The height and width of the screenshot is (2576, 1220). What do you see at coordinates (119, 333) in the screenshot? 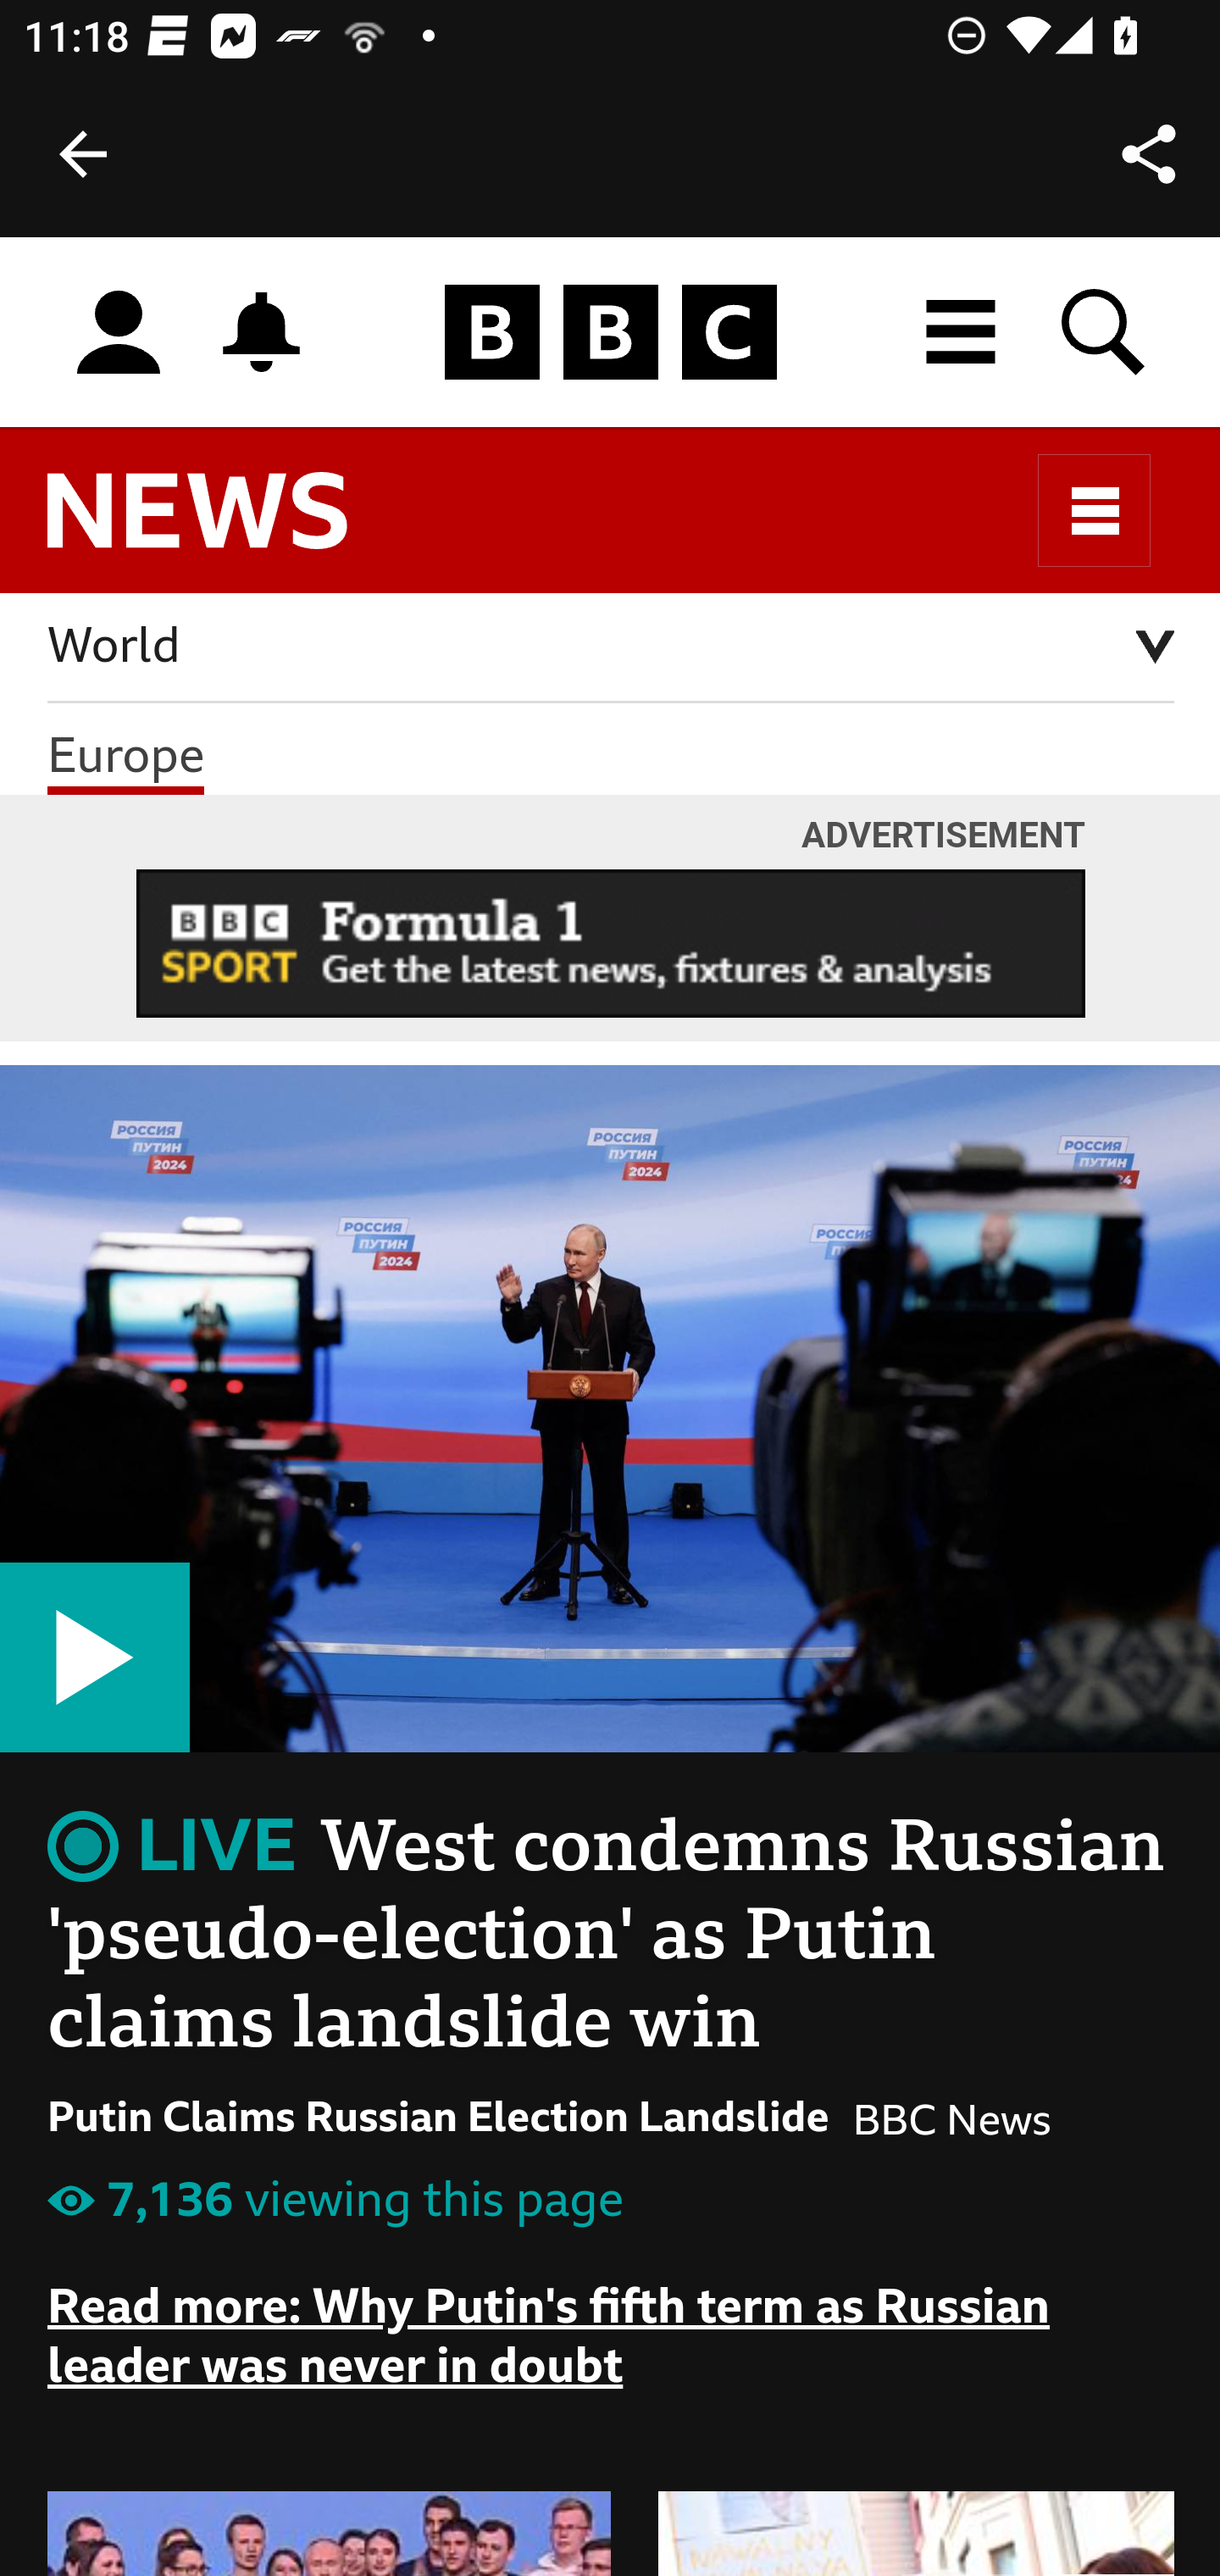
I see `Sign in` at bounding box center [119, 333].